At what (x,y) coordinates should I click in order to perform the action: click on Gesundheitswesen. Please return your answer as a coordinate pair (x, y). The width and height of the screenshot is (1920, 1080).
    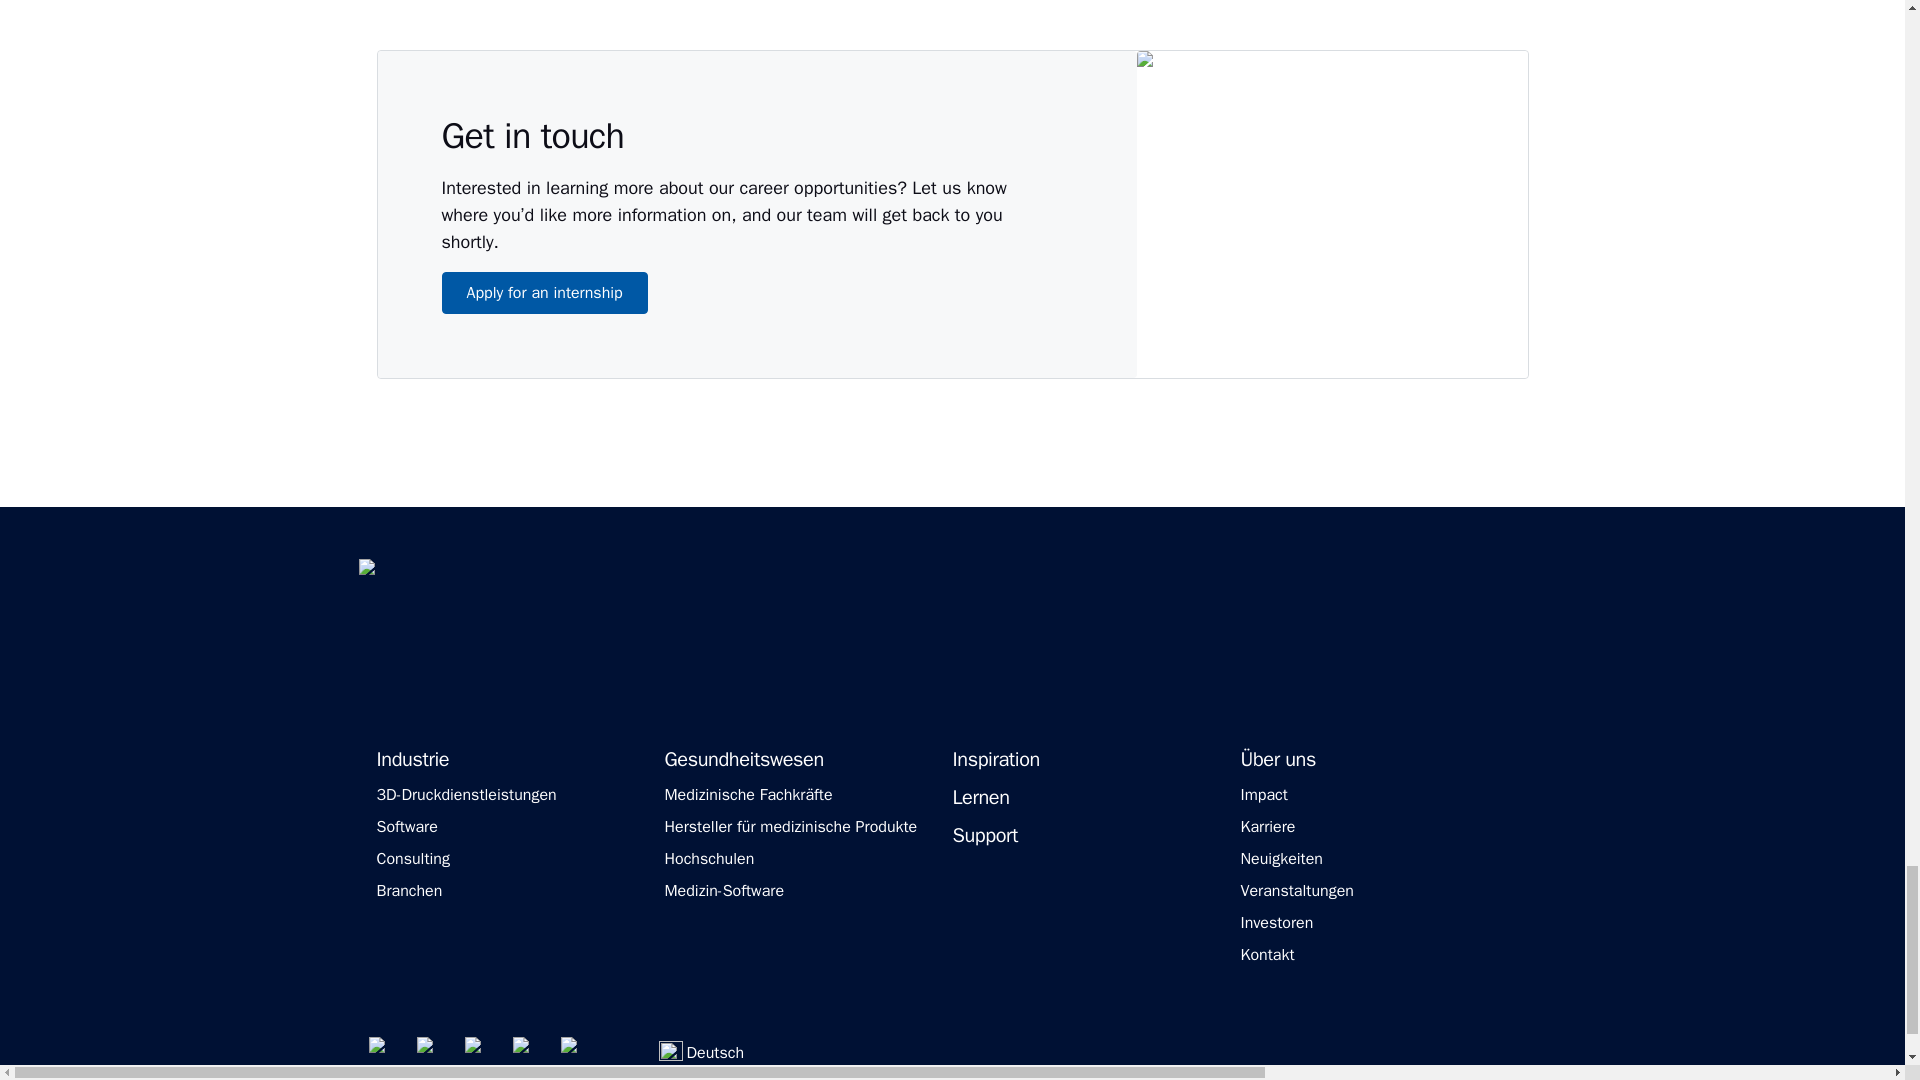
    Looking at the image, I should click on (744, 760).